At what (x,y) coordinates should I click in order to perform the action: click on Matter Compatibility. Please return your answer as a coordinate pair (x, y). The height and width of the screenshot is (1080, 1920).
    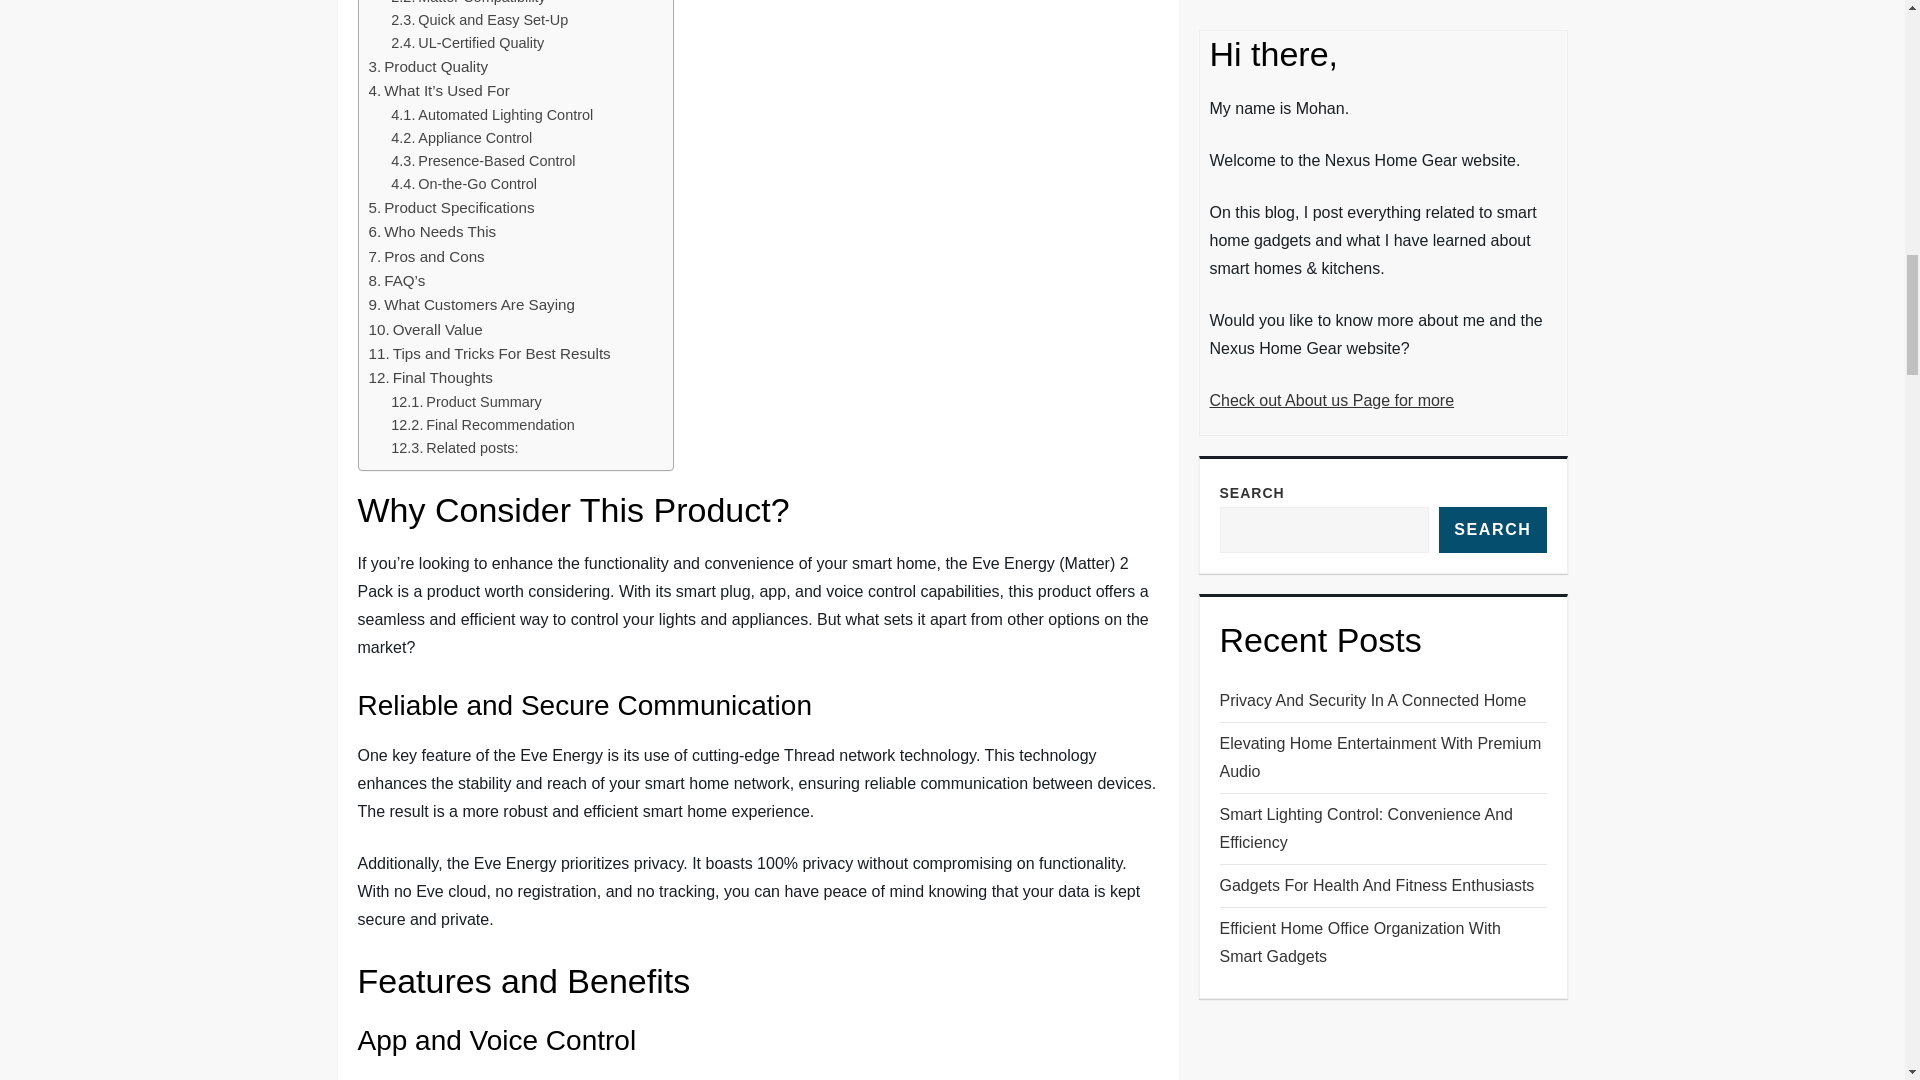
    Looking at the image, I should click on (468, 4).